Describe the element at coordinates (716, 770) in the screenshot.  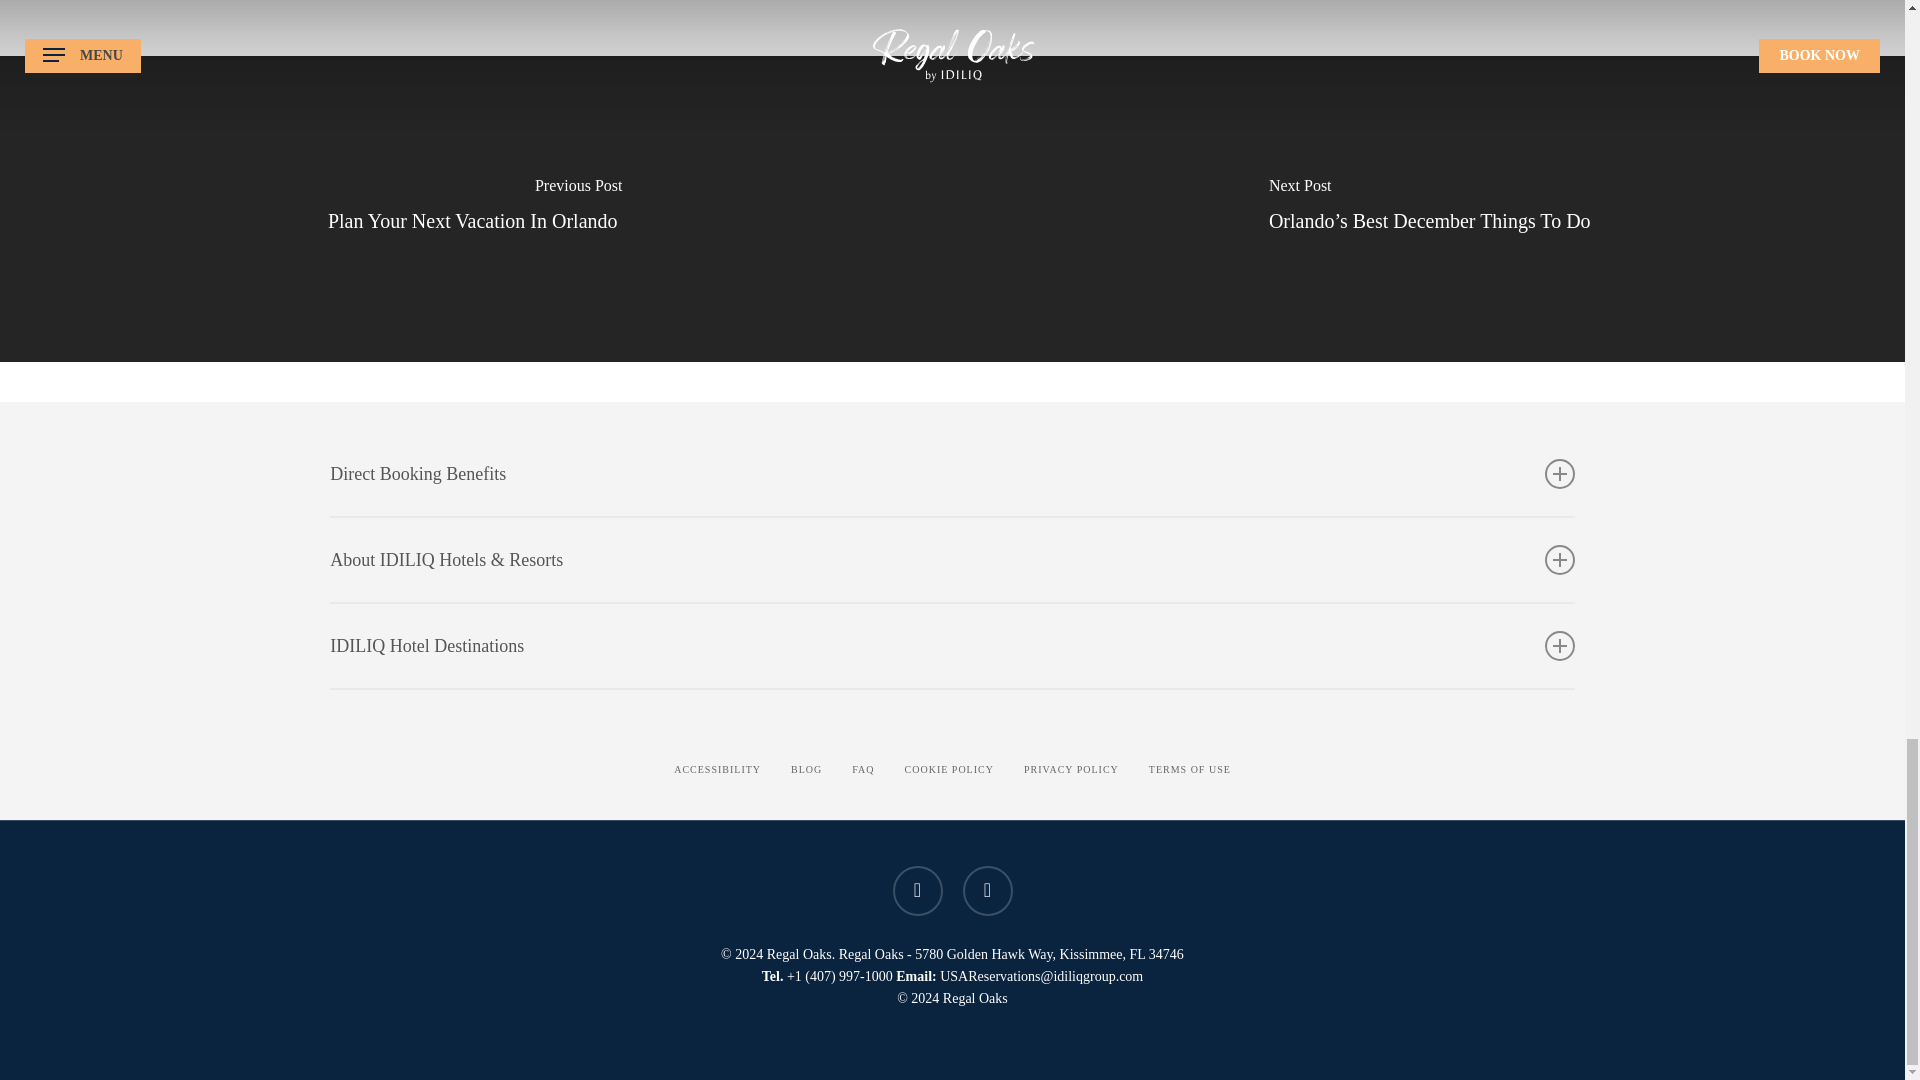
I see `ACCESSIBILITY` at that location.